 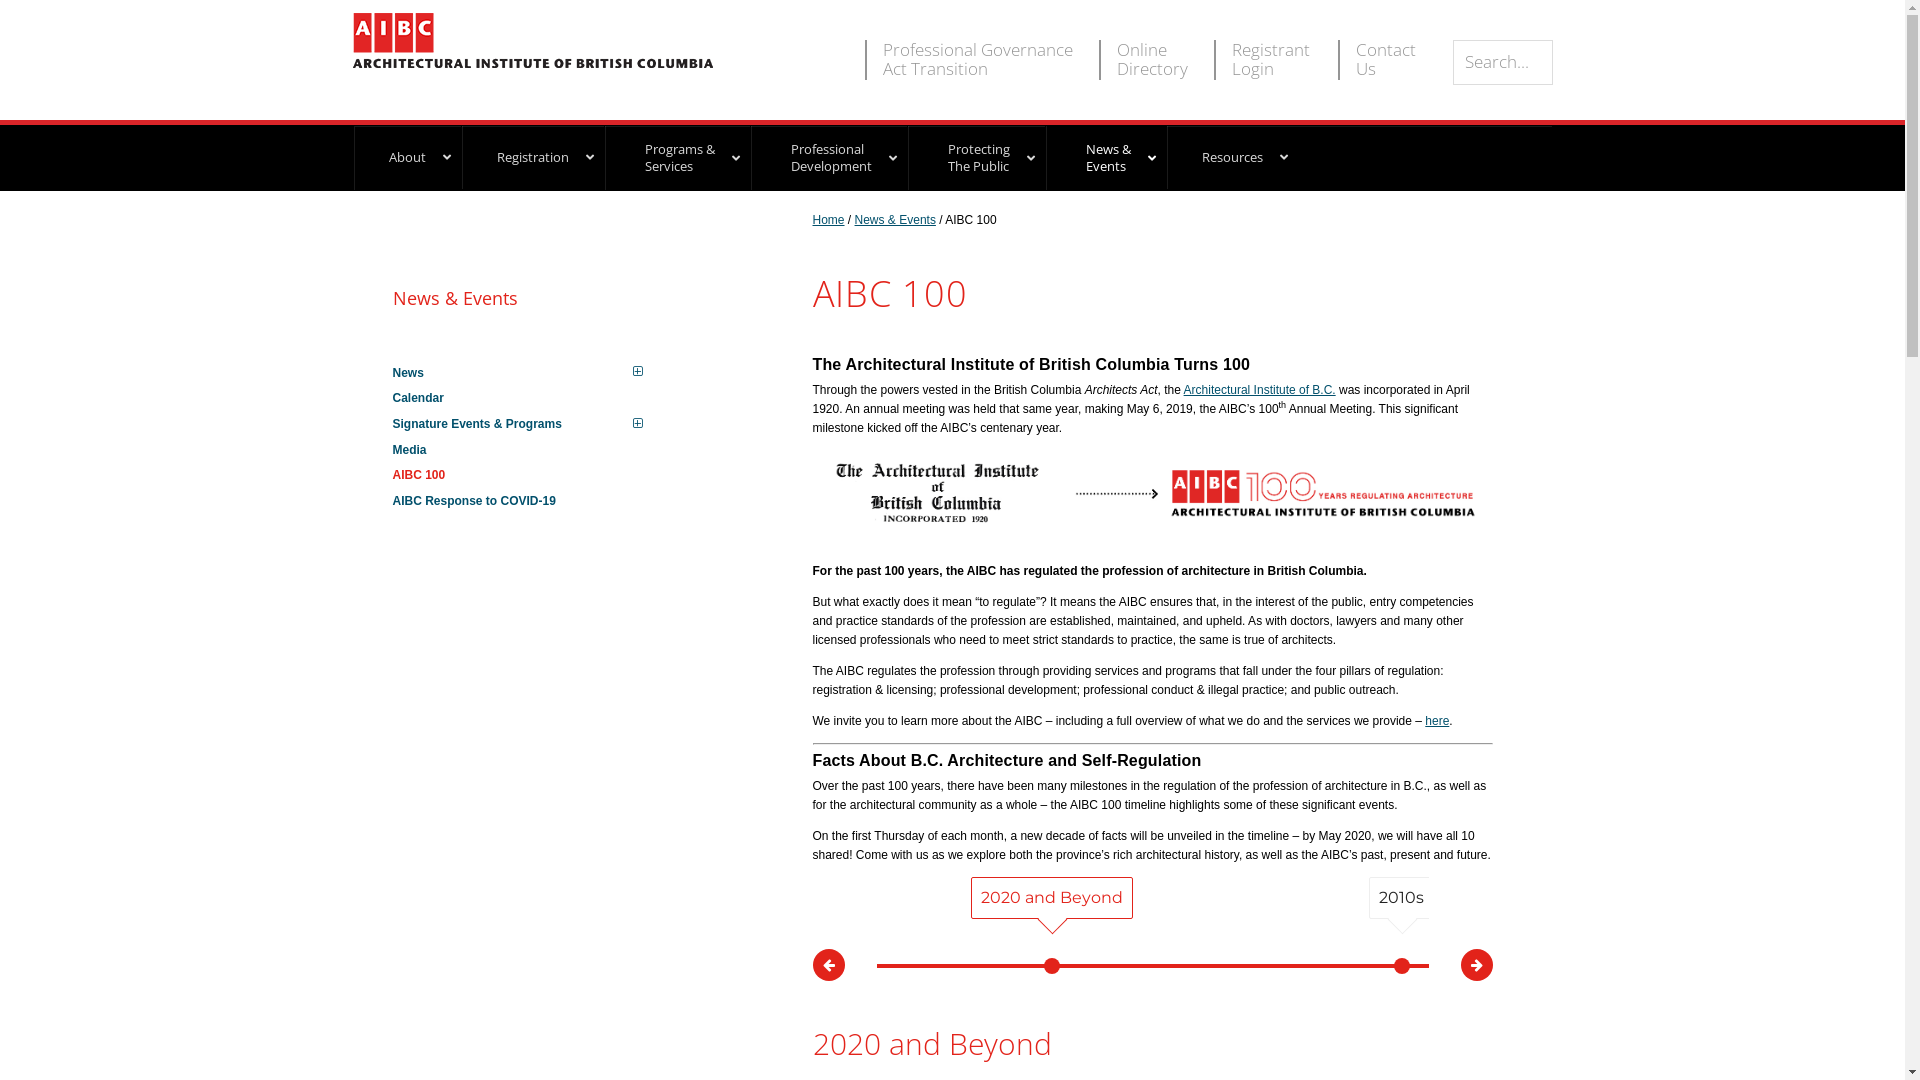 What do you see at coordinates (1264, 60) in the screenshot?
I see `Registrant
Login` at bounding box center [1264, 60].